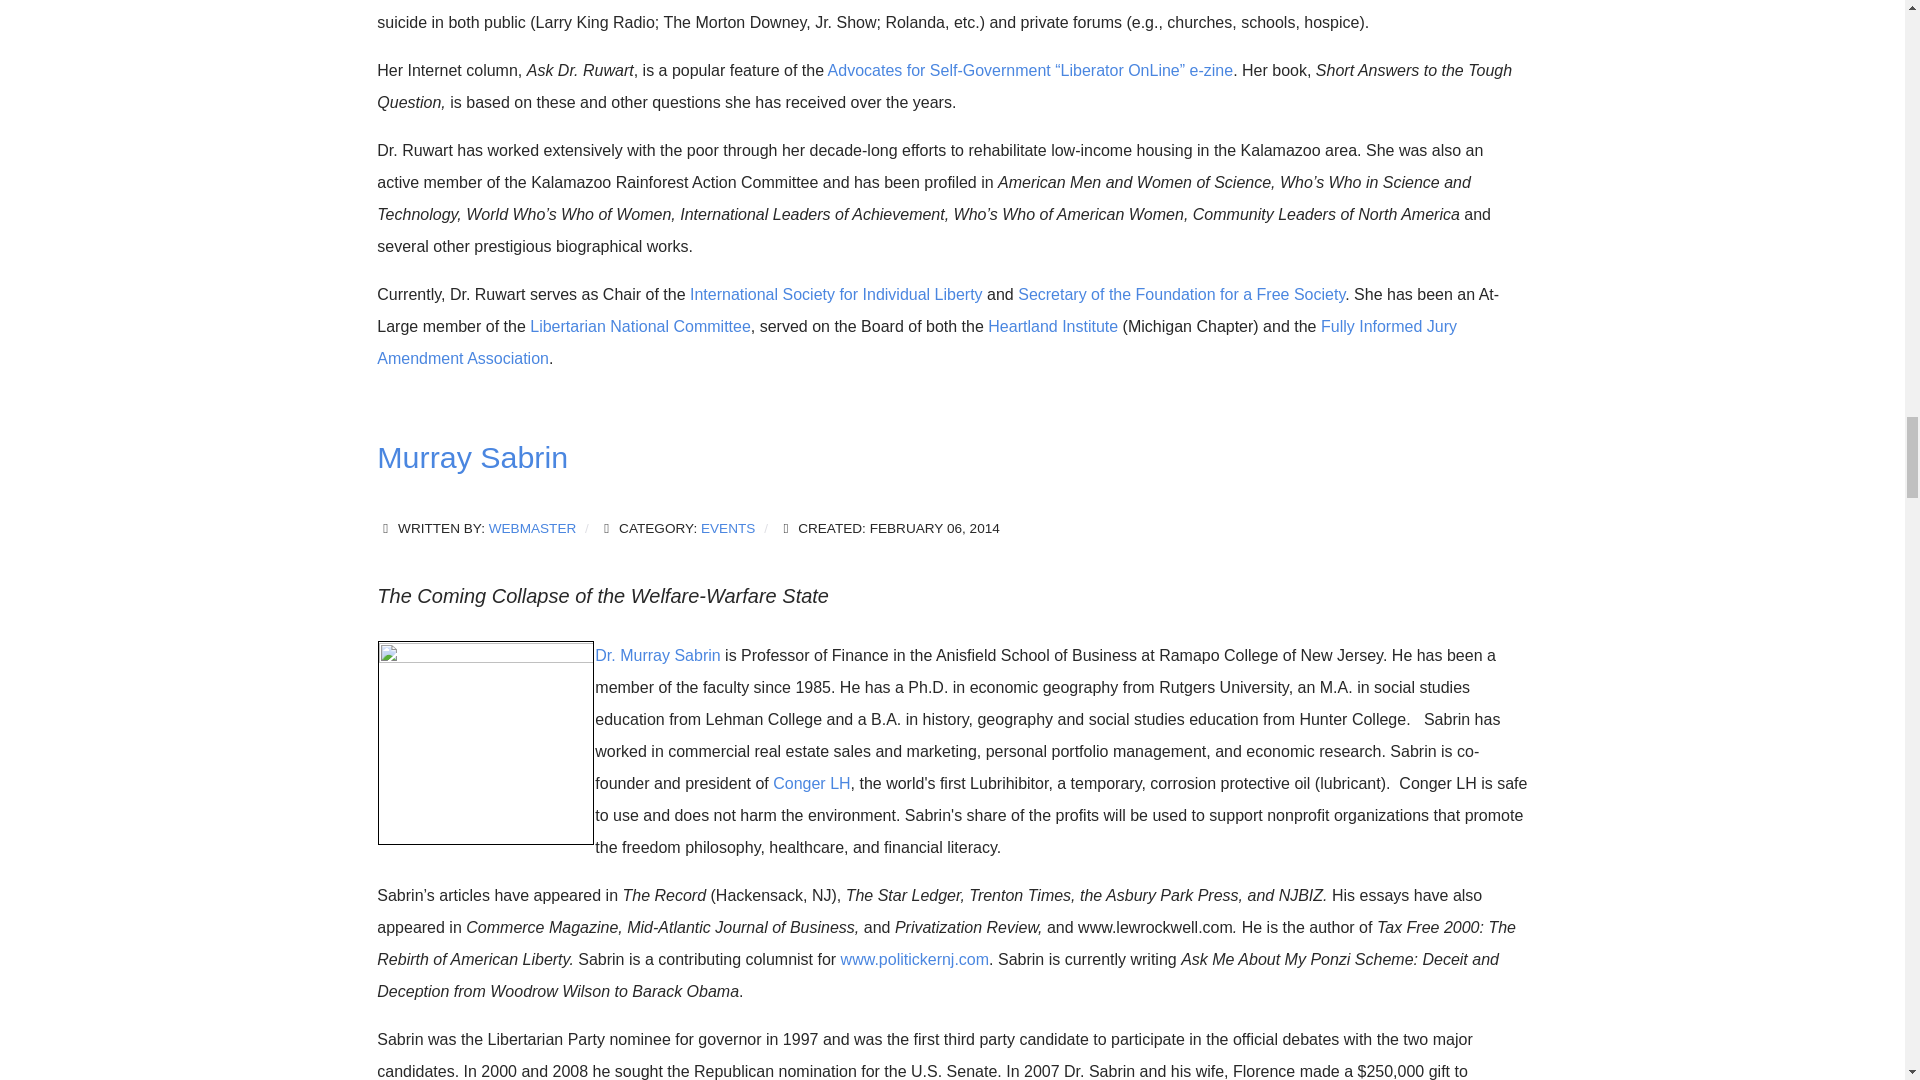 This screenshot has height=1080, width=1920. Describe the element at coordinates (486, 742) in the screenshot. I see `RJLehmann` at that location.